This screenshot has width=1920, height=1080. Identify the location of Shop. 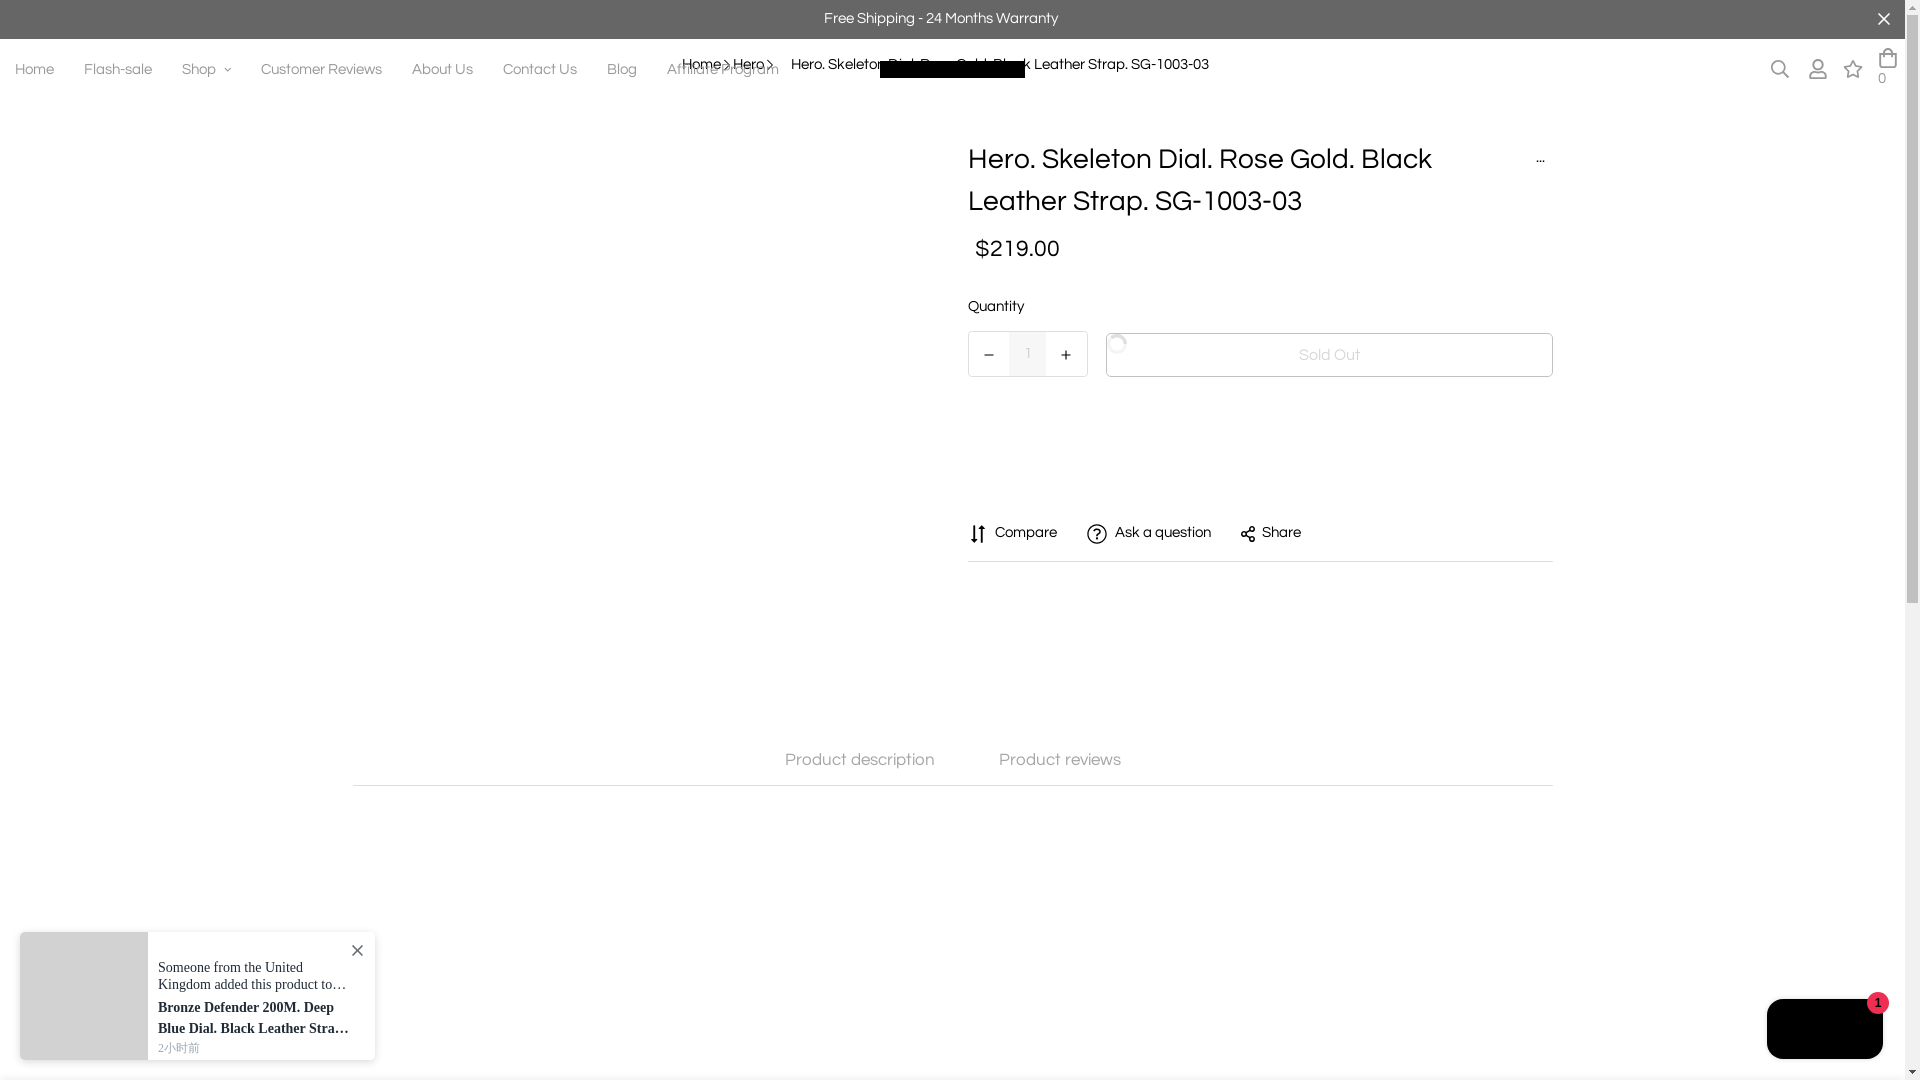
(206, 69).